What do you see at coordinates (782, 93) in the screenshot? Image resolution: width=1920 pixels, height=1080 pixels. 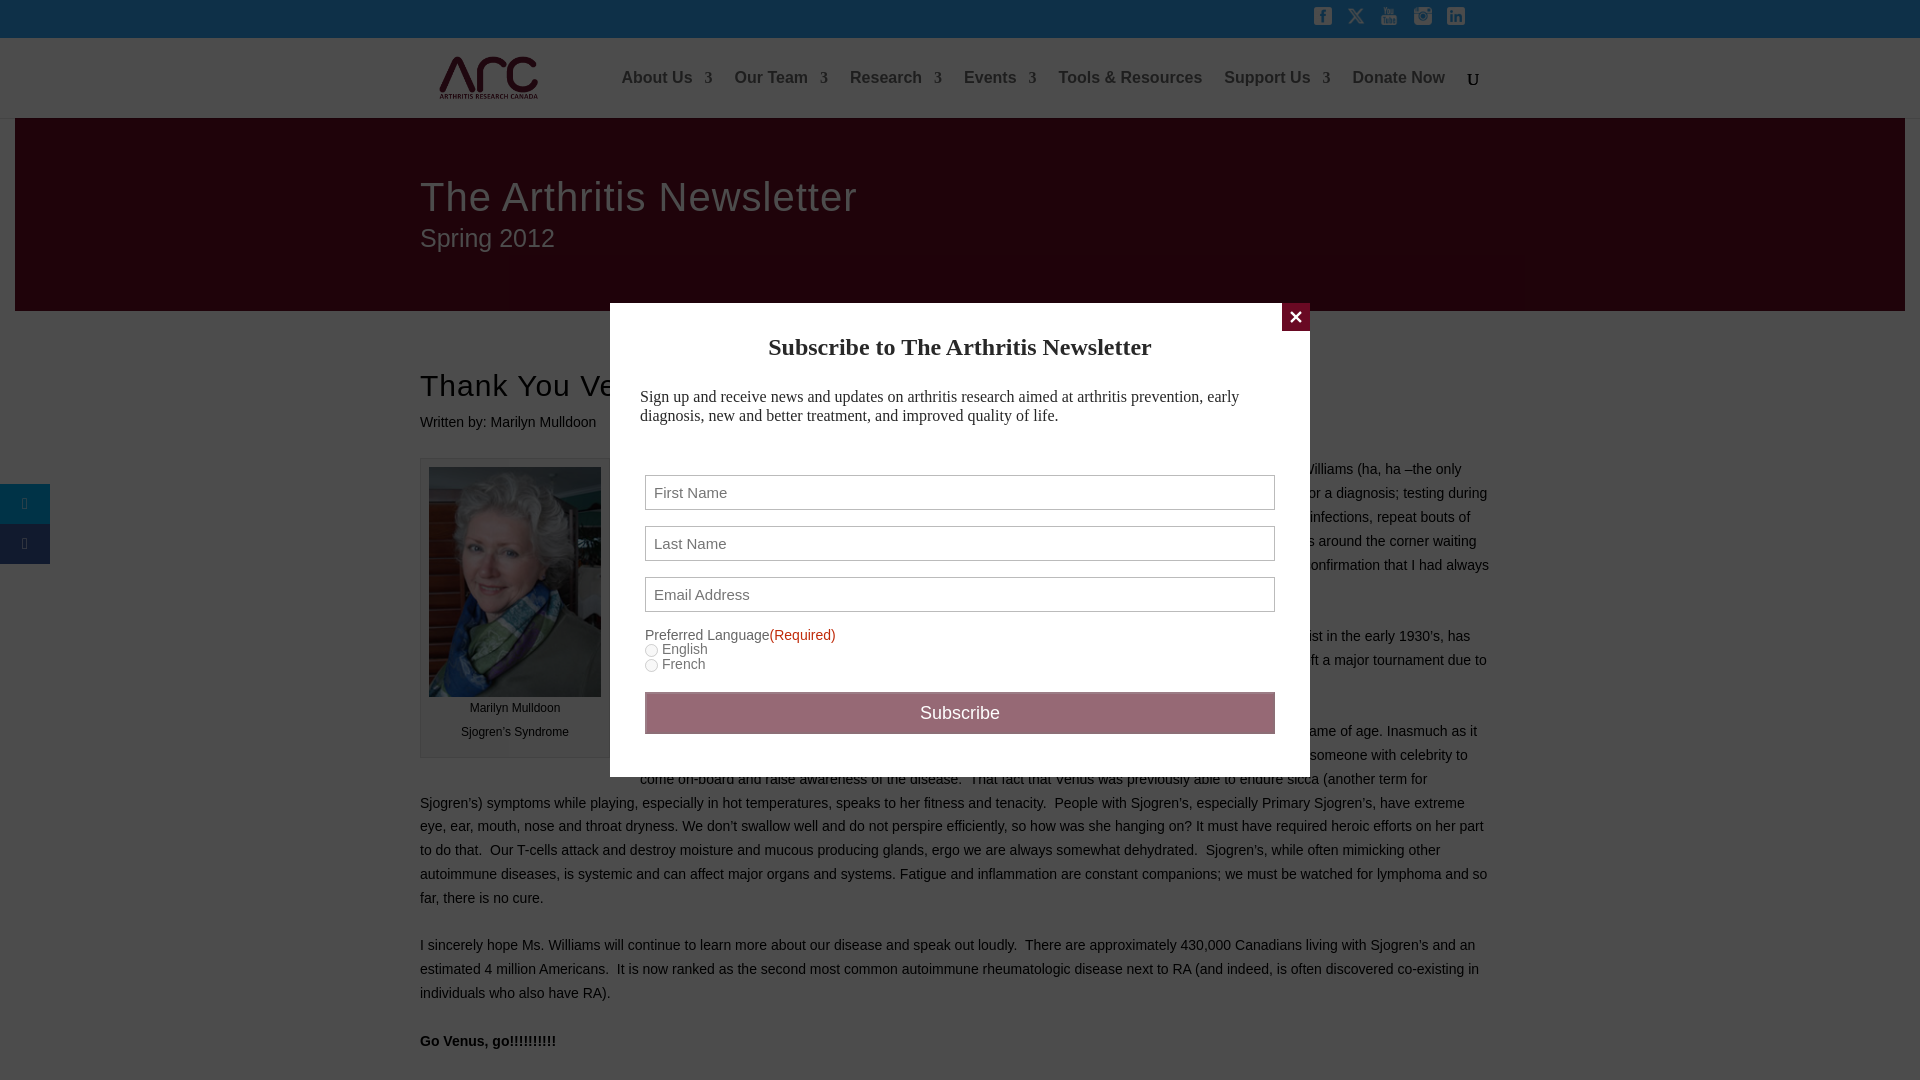 I see `Our Team` at bounding box center [782, 93].